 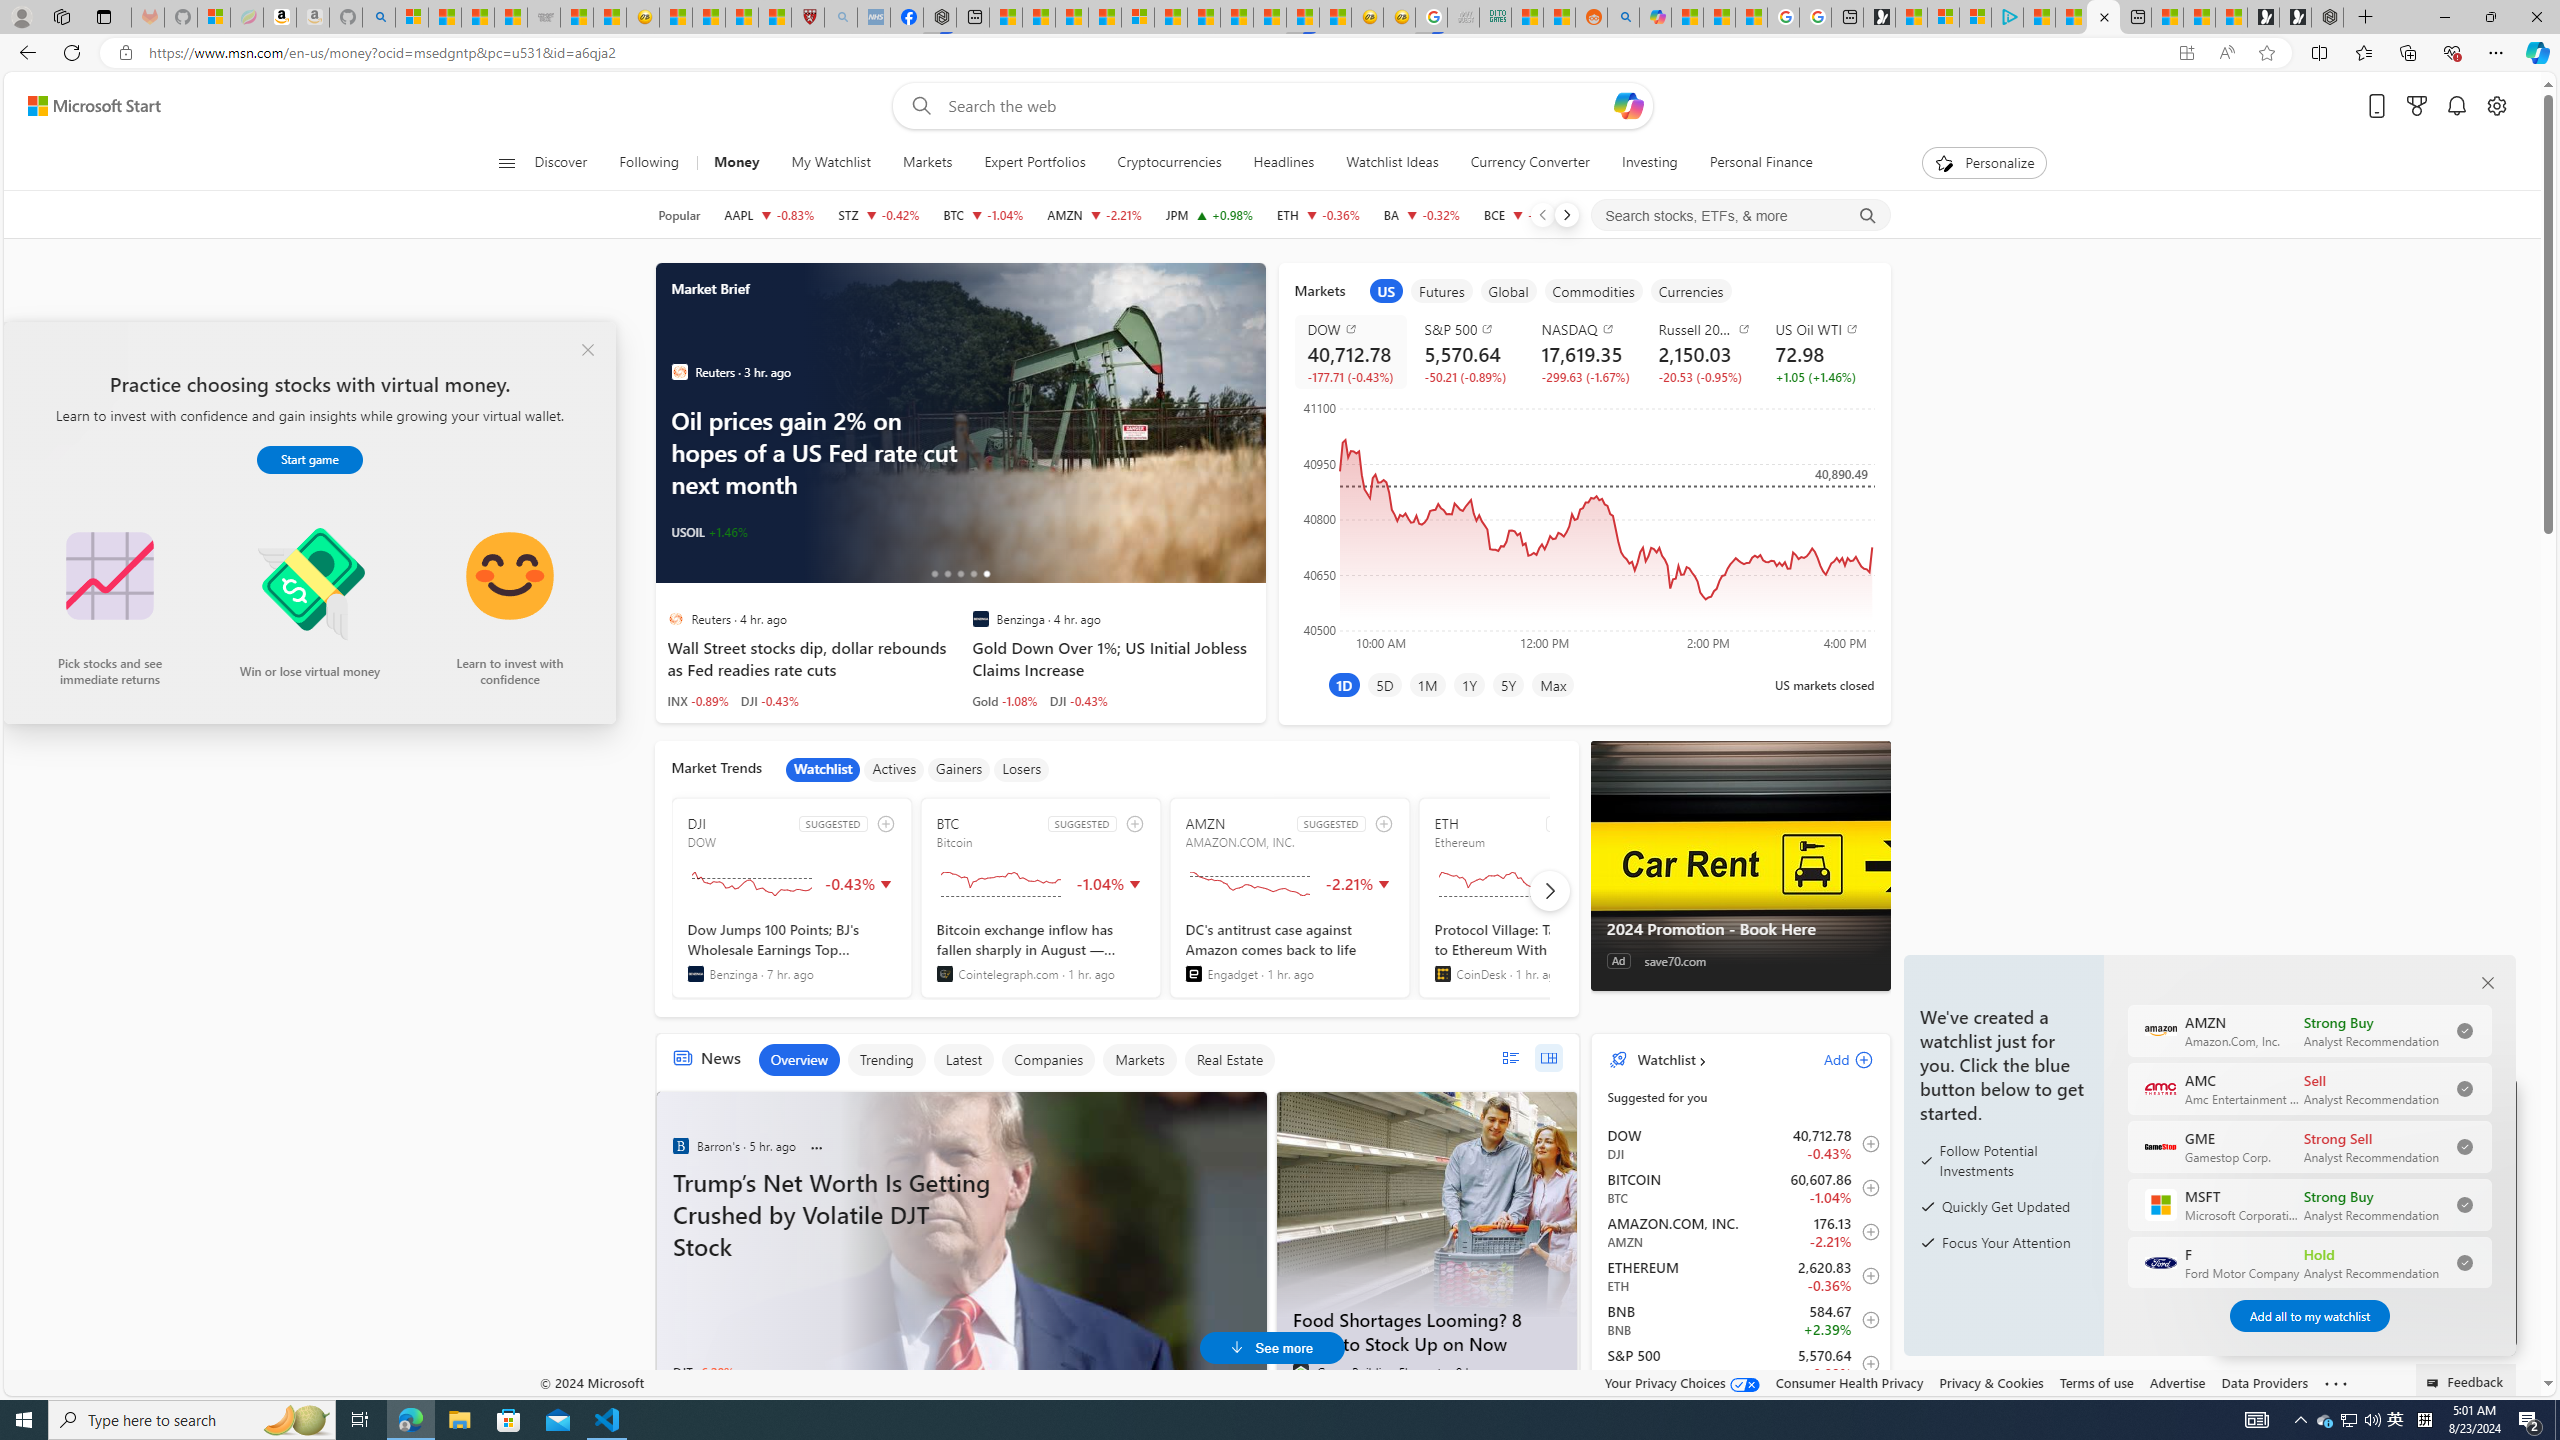 I want to click on Latest, so click(x=962, y=1060).